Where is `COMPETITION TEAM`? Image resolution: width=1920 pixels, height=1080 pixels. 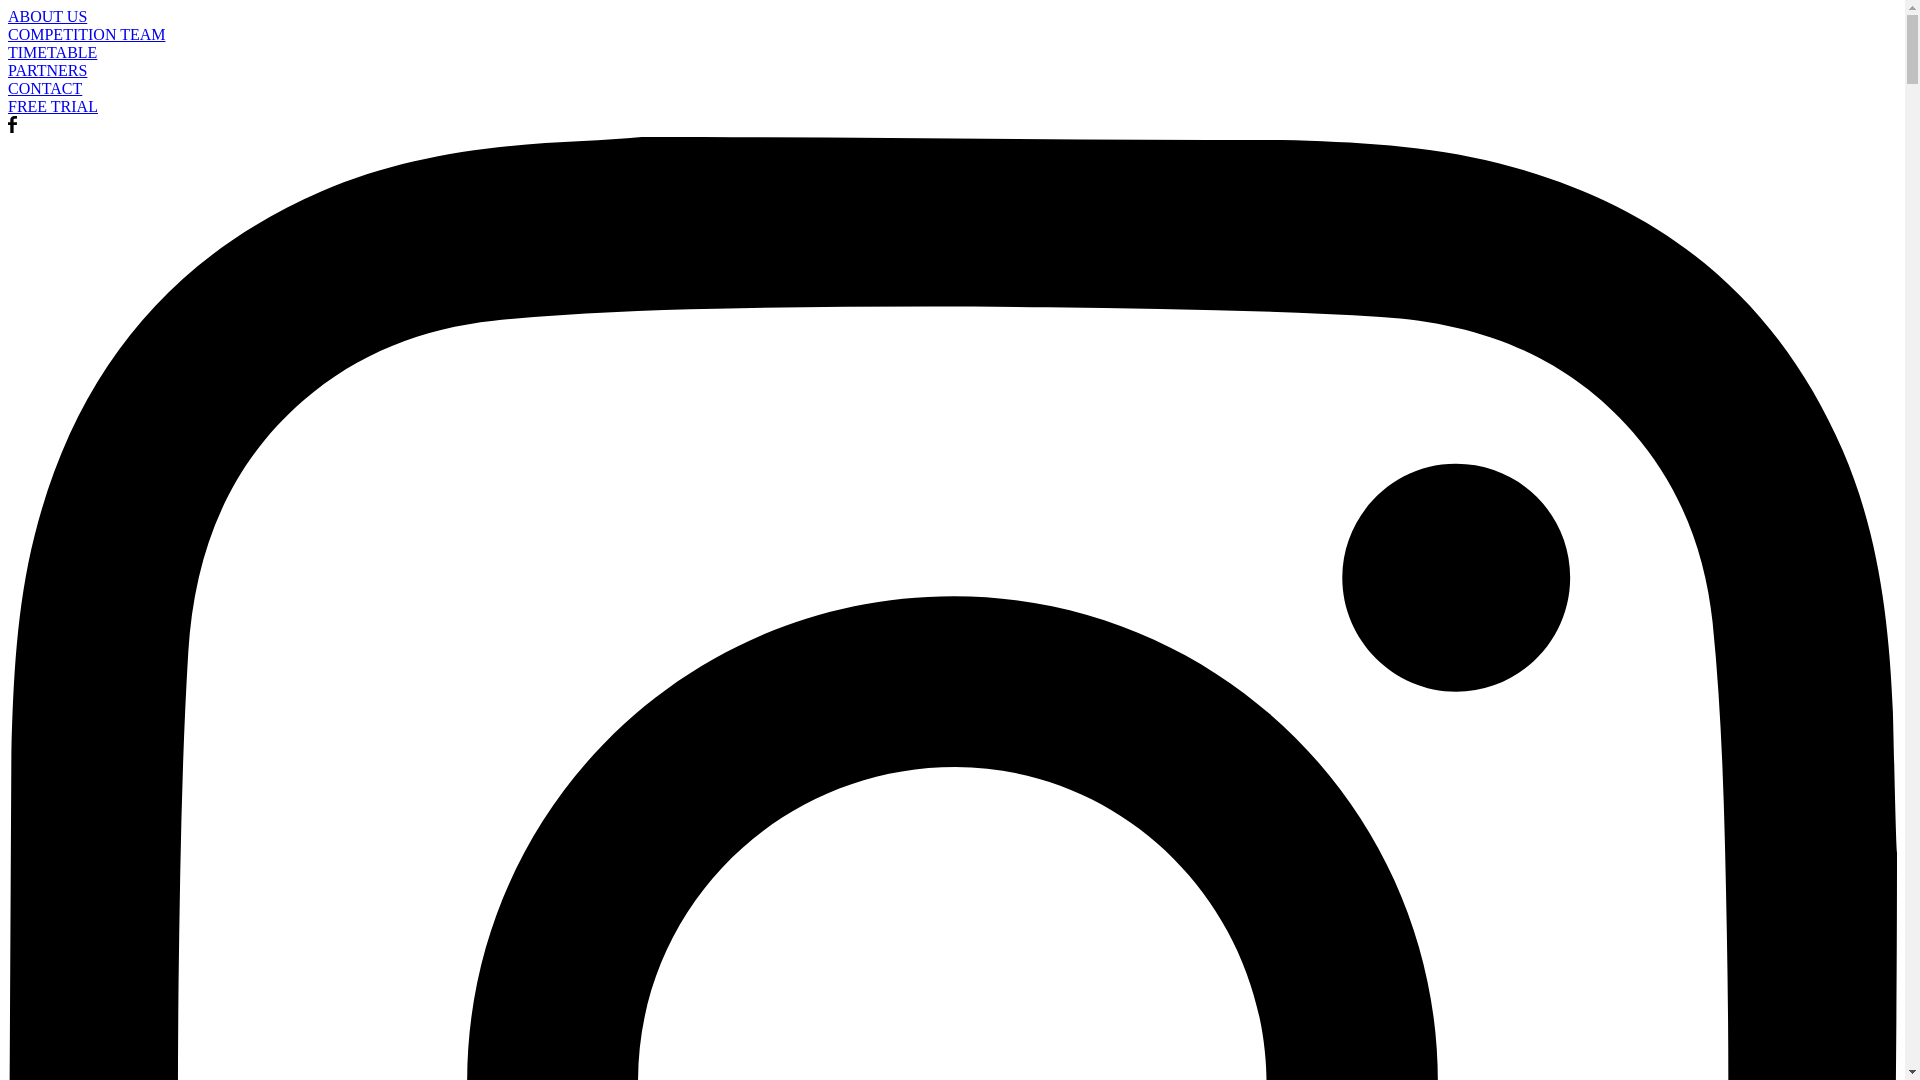
COMPETITION TEAM is located at coordinates (952, 35).